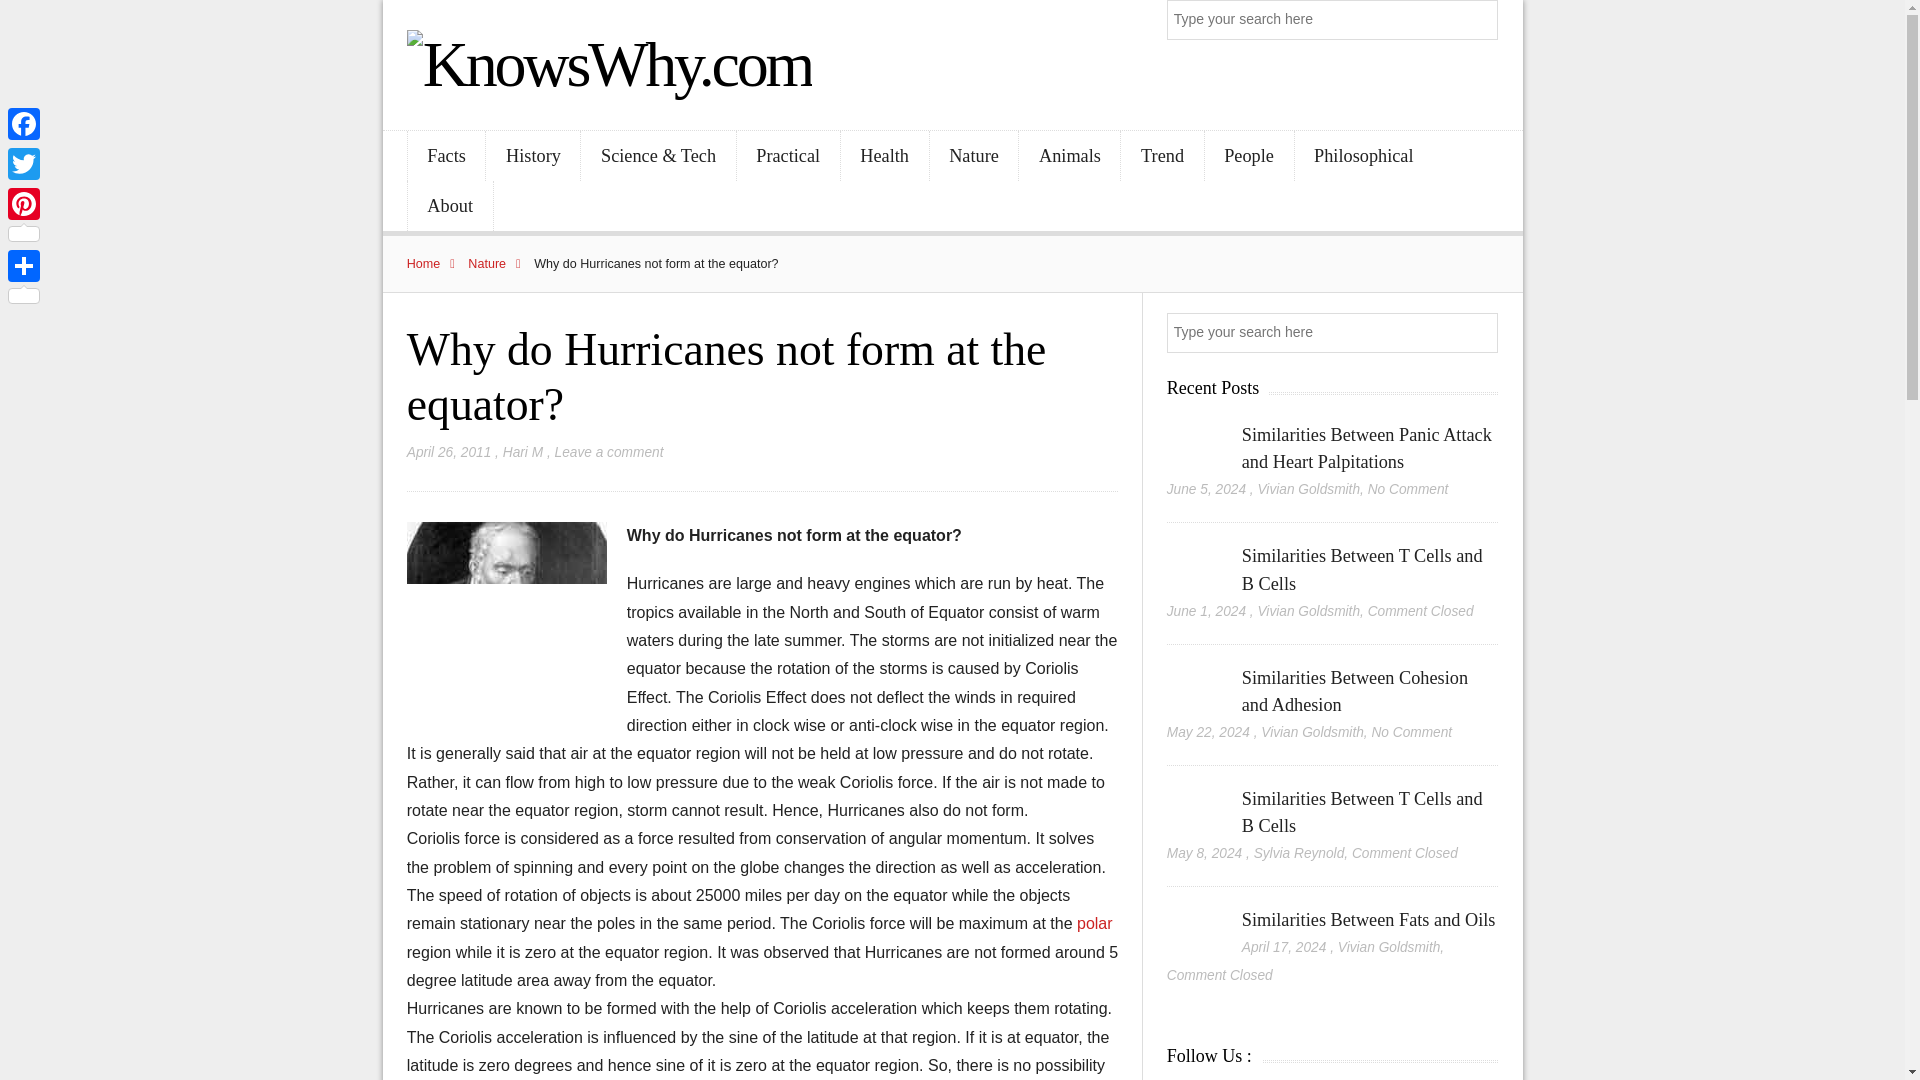 This screenshot has width=1920, height=1080. Describe the element at coordinates (1480, 20) in the screenshot. I see `Search` at that location.